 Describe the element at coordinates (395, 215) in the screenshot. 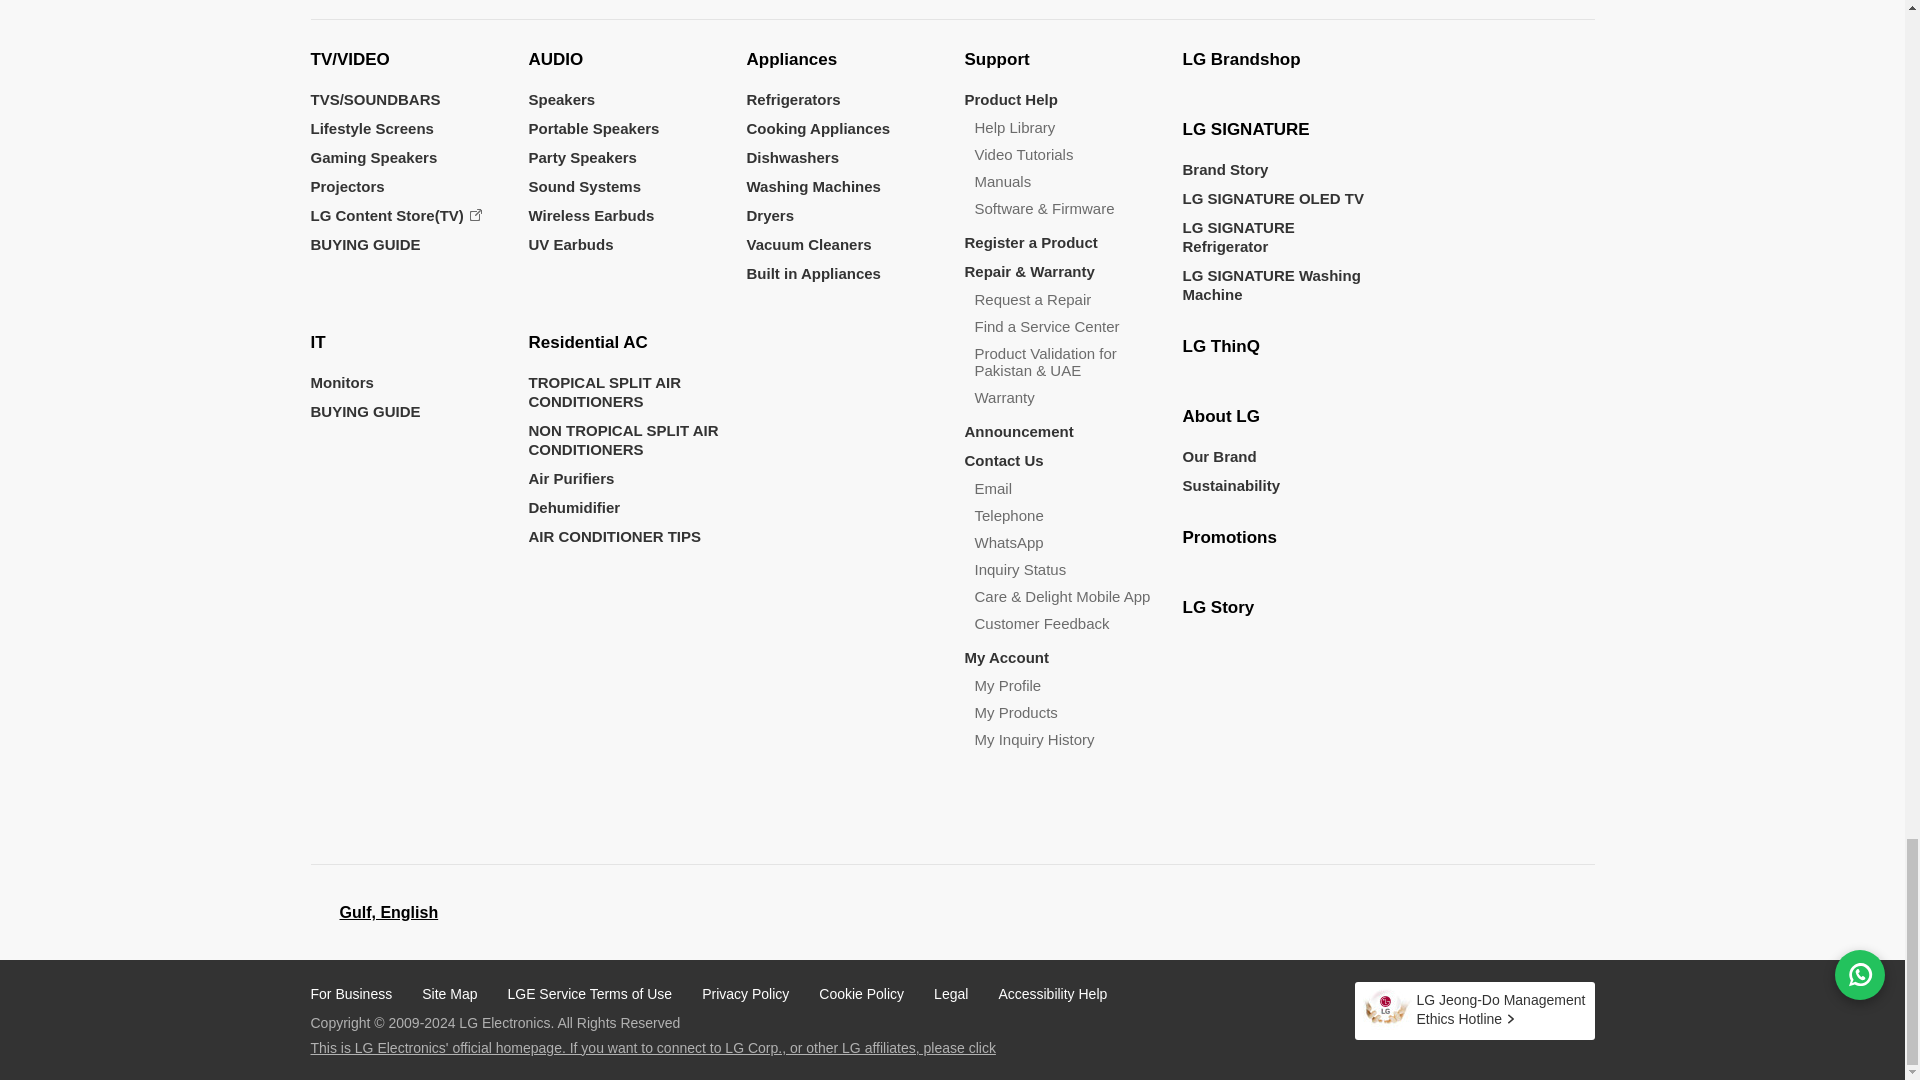

I see `Opens in a new window` at that location.